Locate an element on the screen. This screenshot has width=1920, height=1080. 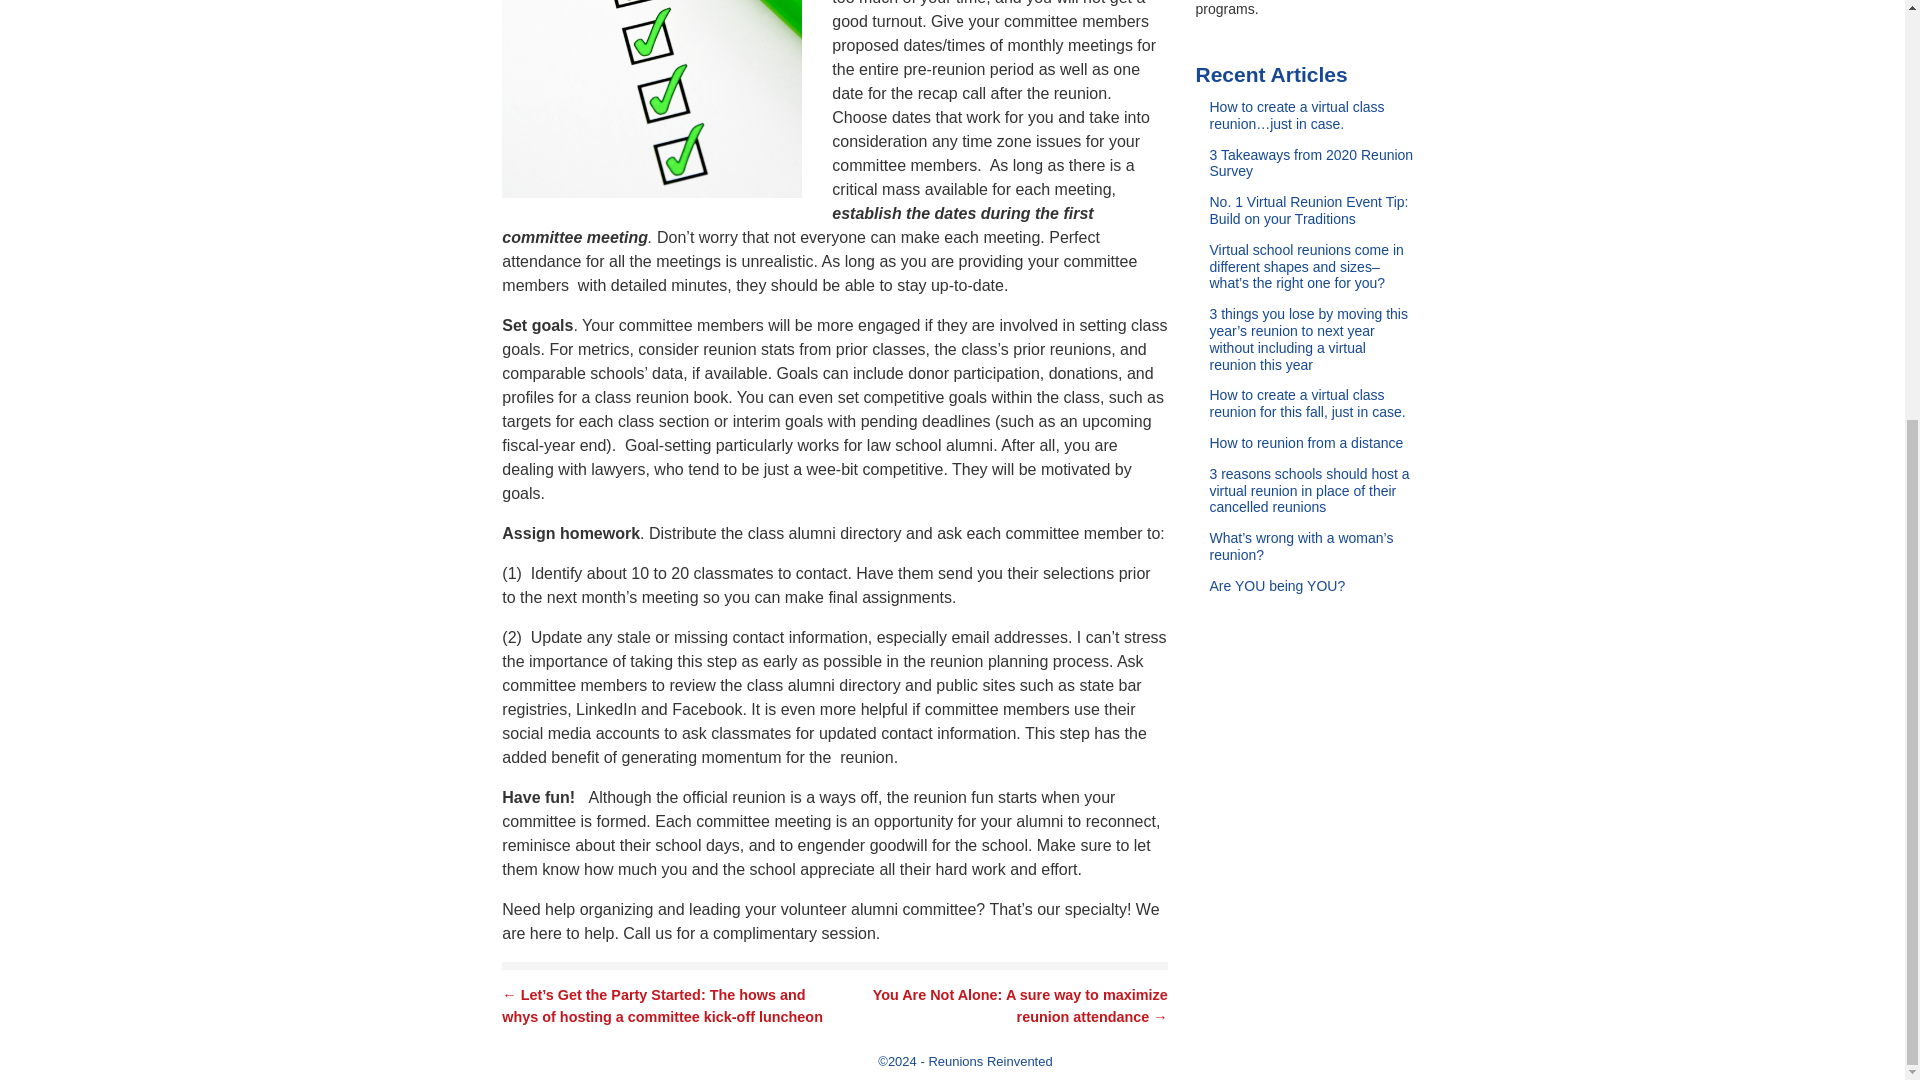
3 Takeaways from 2020 Reunion Survey is located at coordinates (1312, 170).